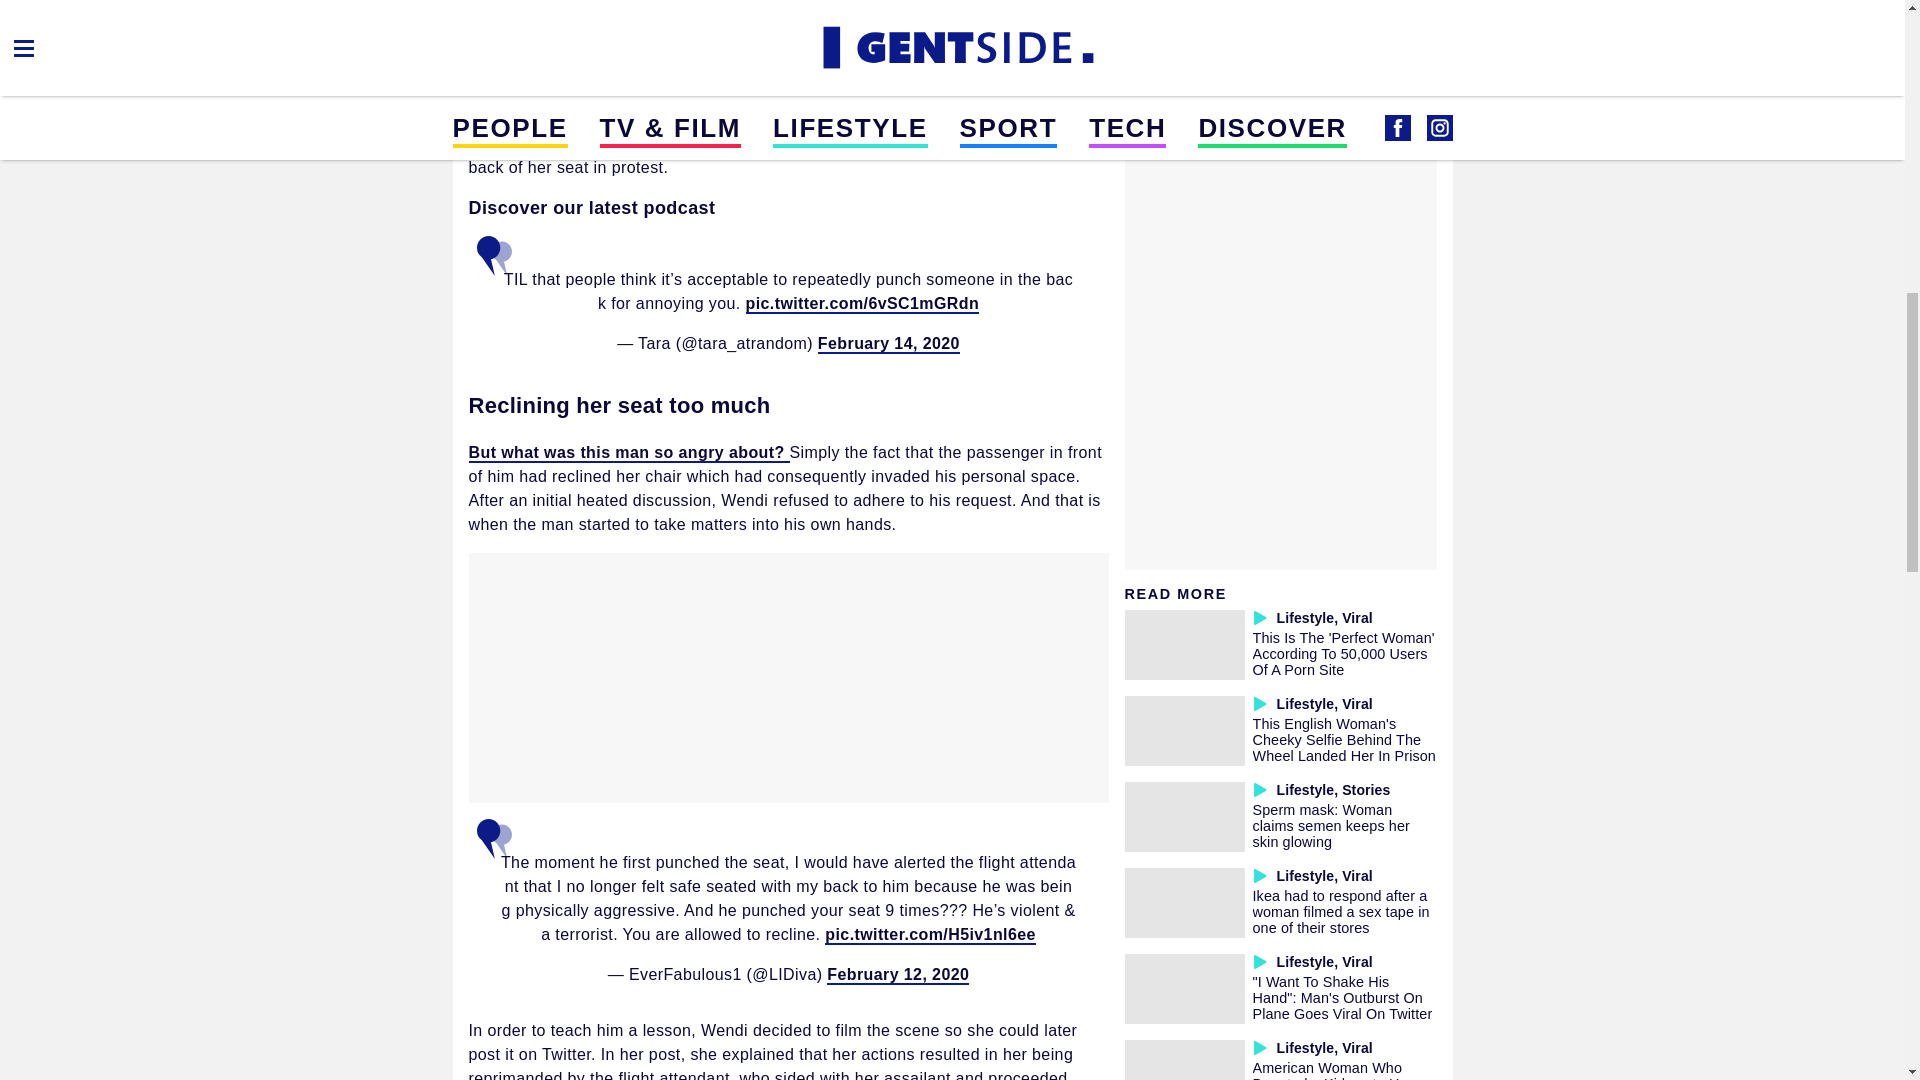  Describe the element at coordinates (888, 344) in the screenshot. I see `February 14, 2020` at that location.